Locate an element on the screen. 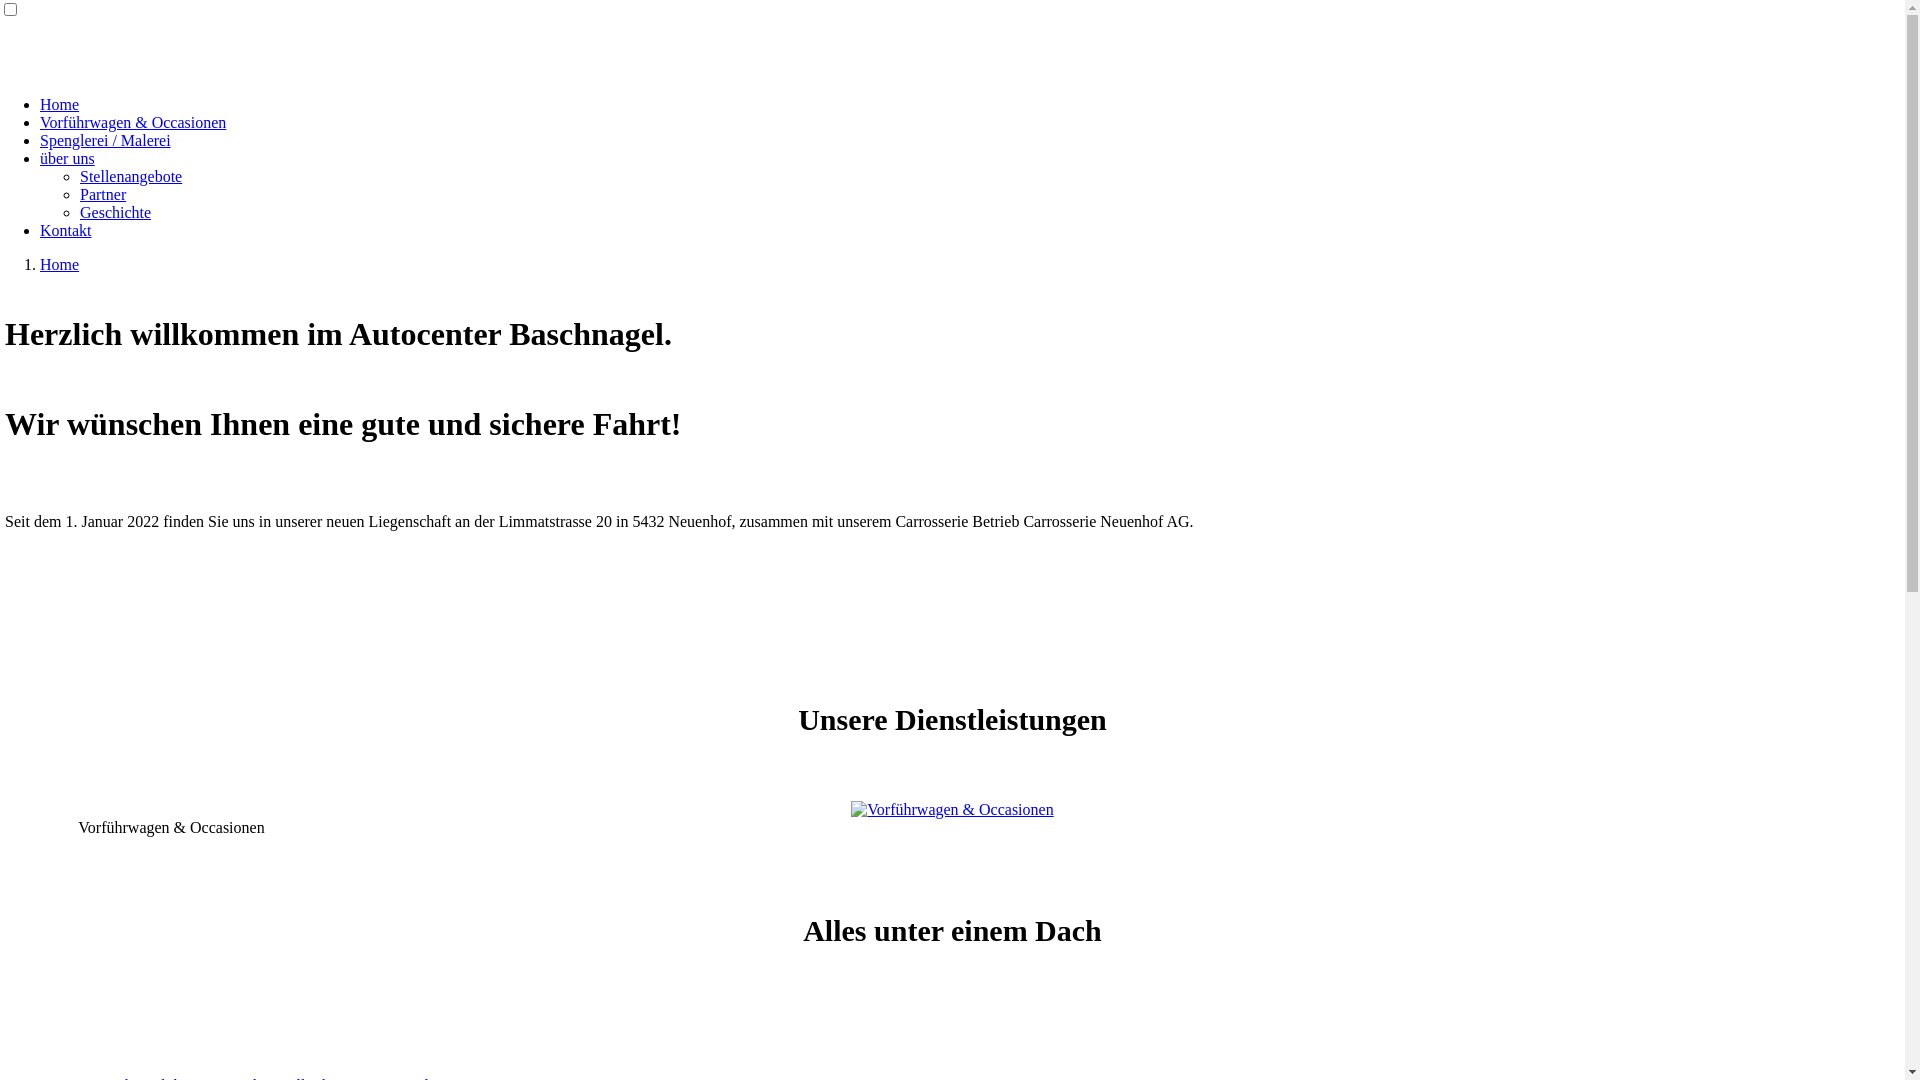 The image size is (1920, 1080). Geschichte is located at coordinates (116, 212).